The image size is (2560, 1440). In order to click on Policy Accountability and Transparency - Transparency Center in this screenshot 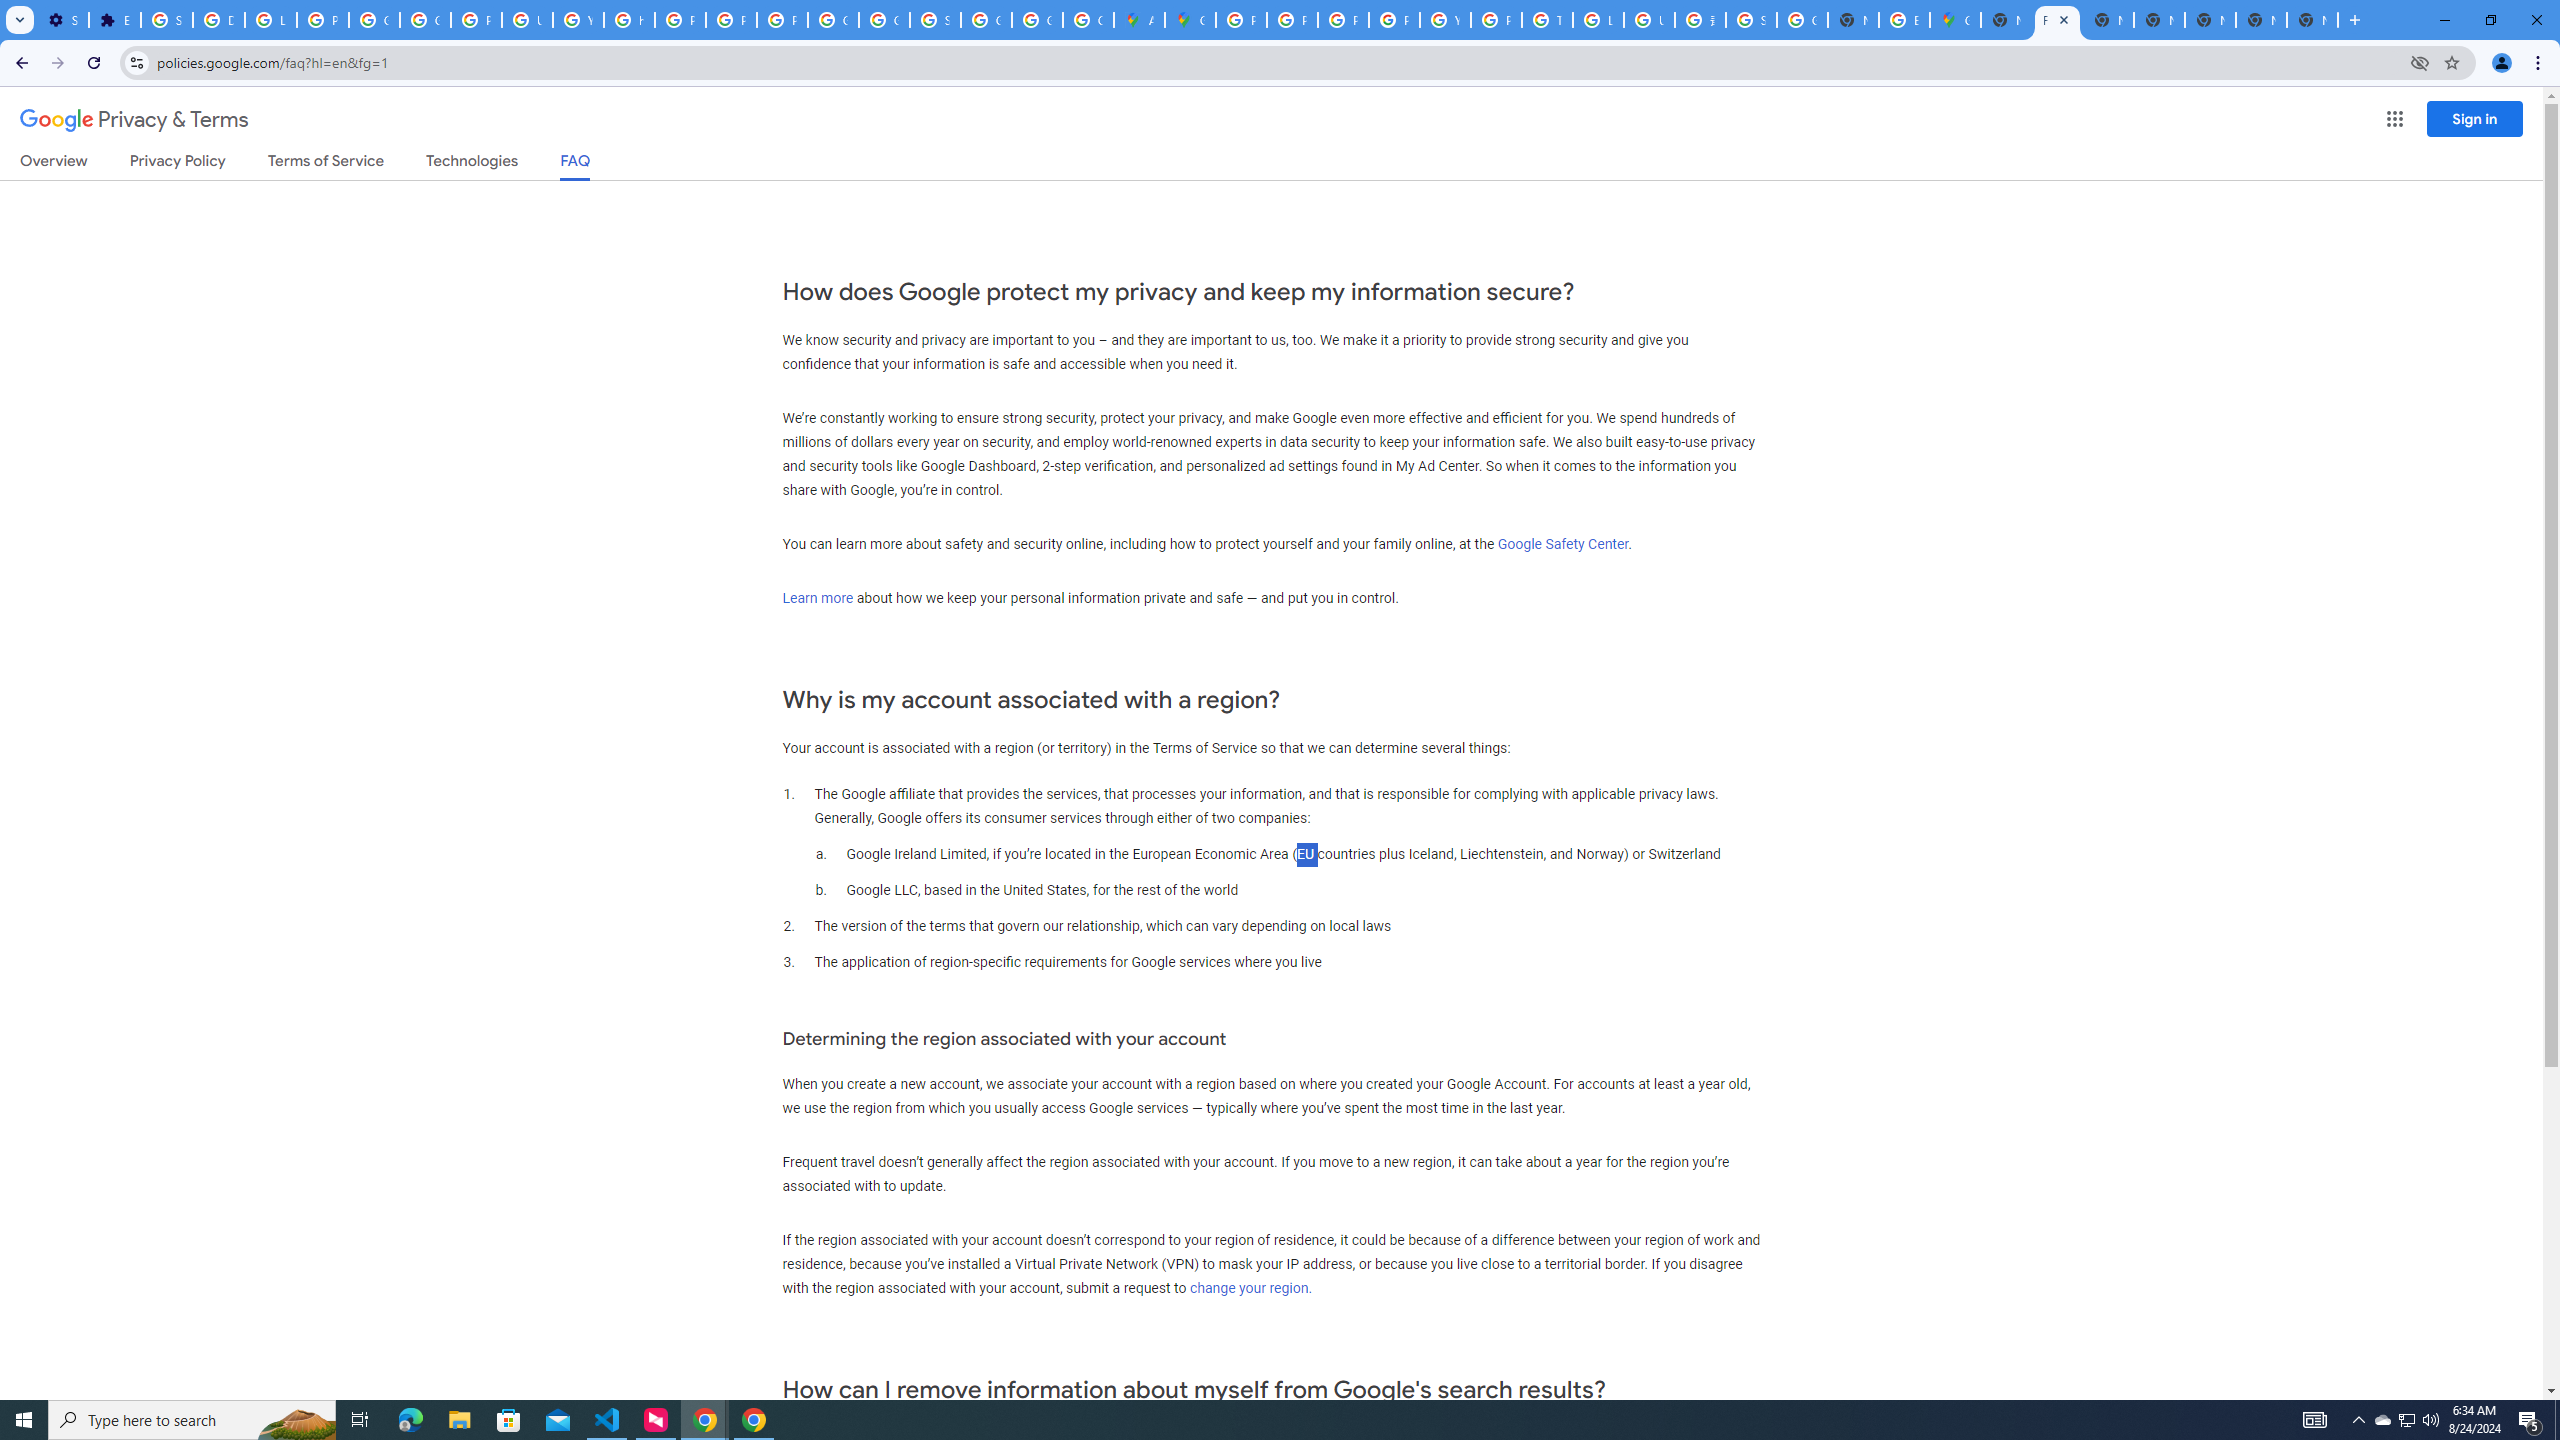, I will do `click(1240, 20)`.